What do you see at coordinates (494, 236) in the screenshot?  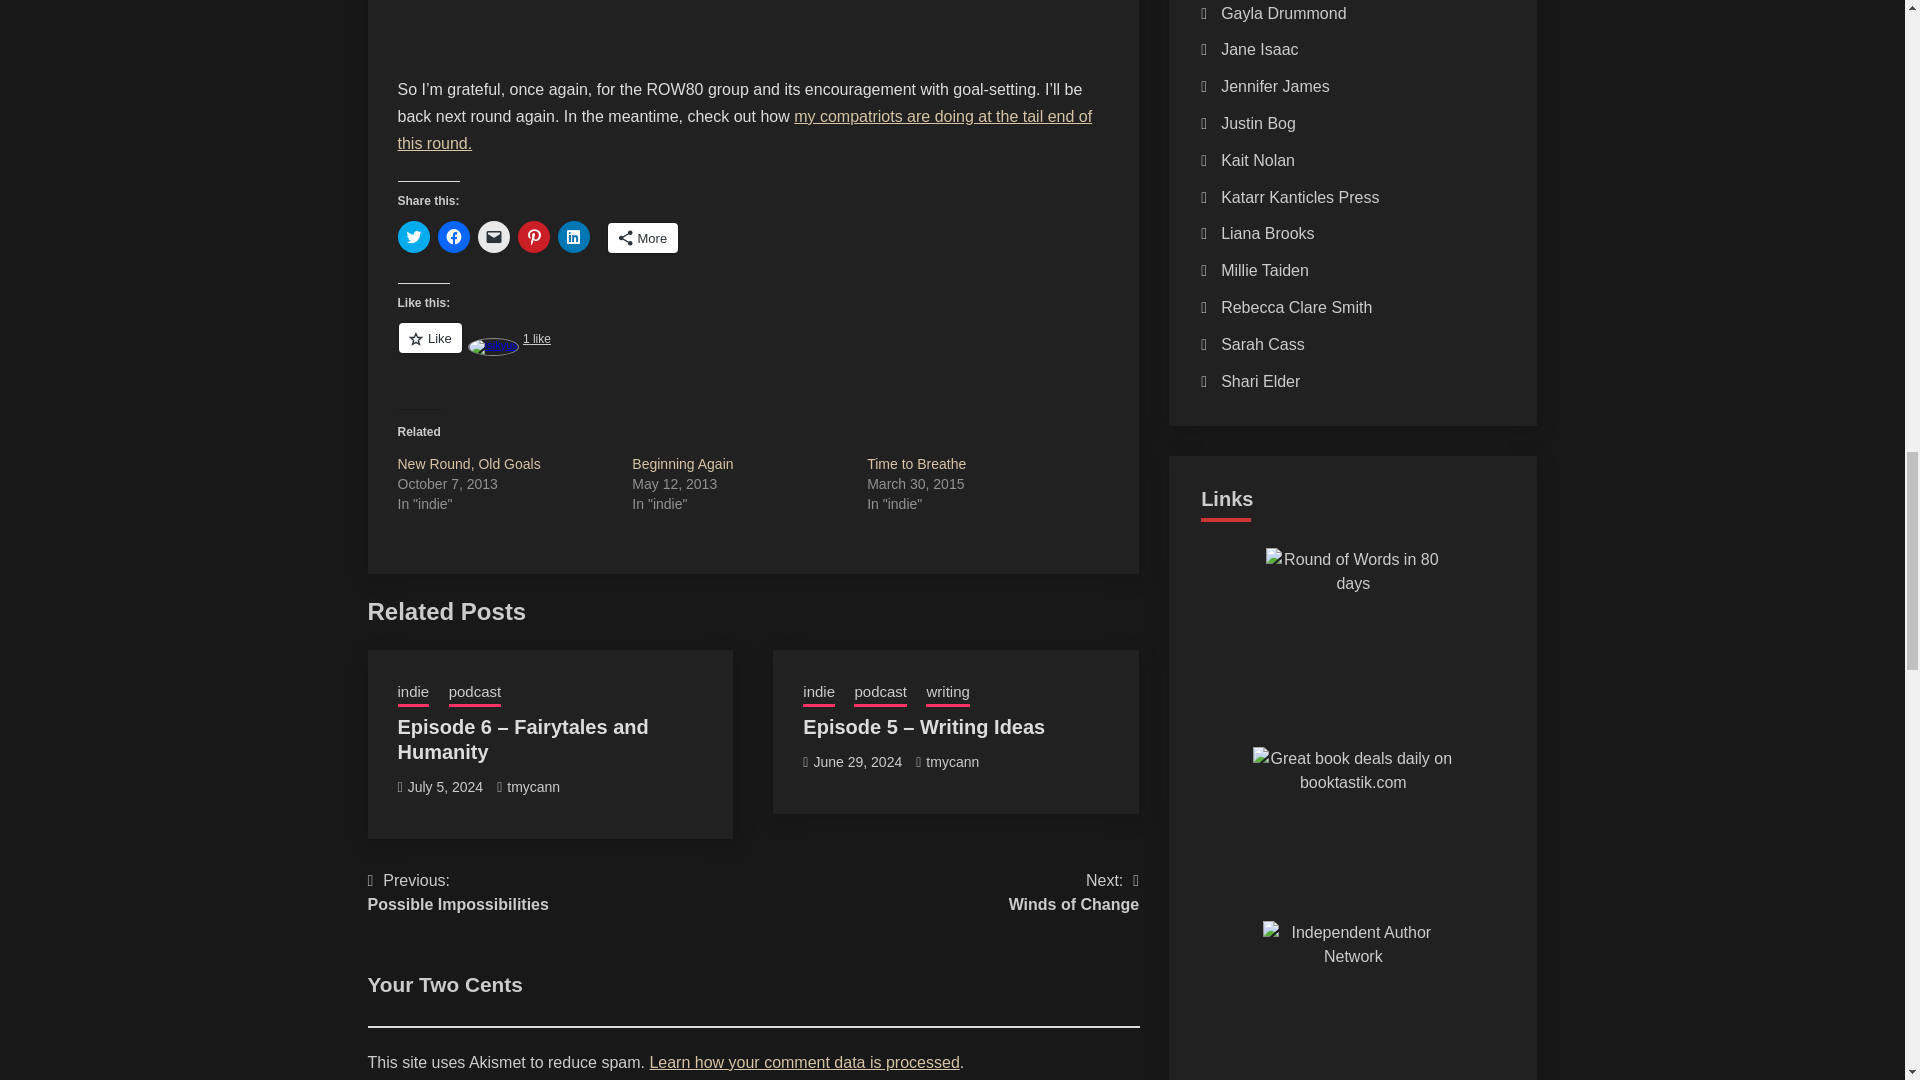 I see `Click to email a link to a friend` at bounding box center [494, 236].